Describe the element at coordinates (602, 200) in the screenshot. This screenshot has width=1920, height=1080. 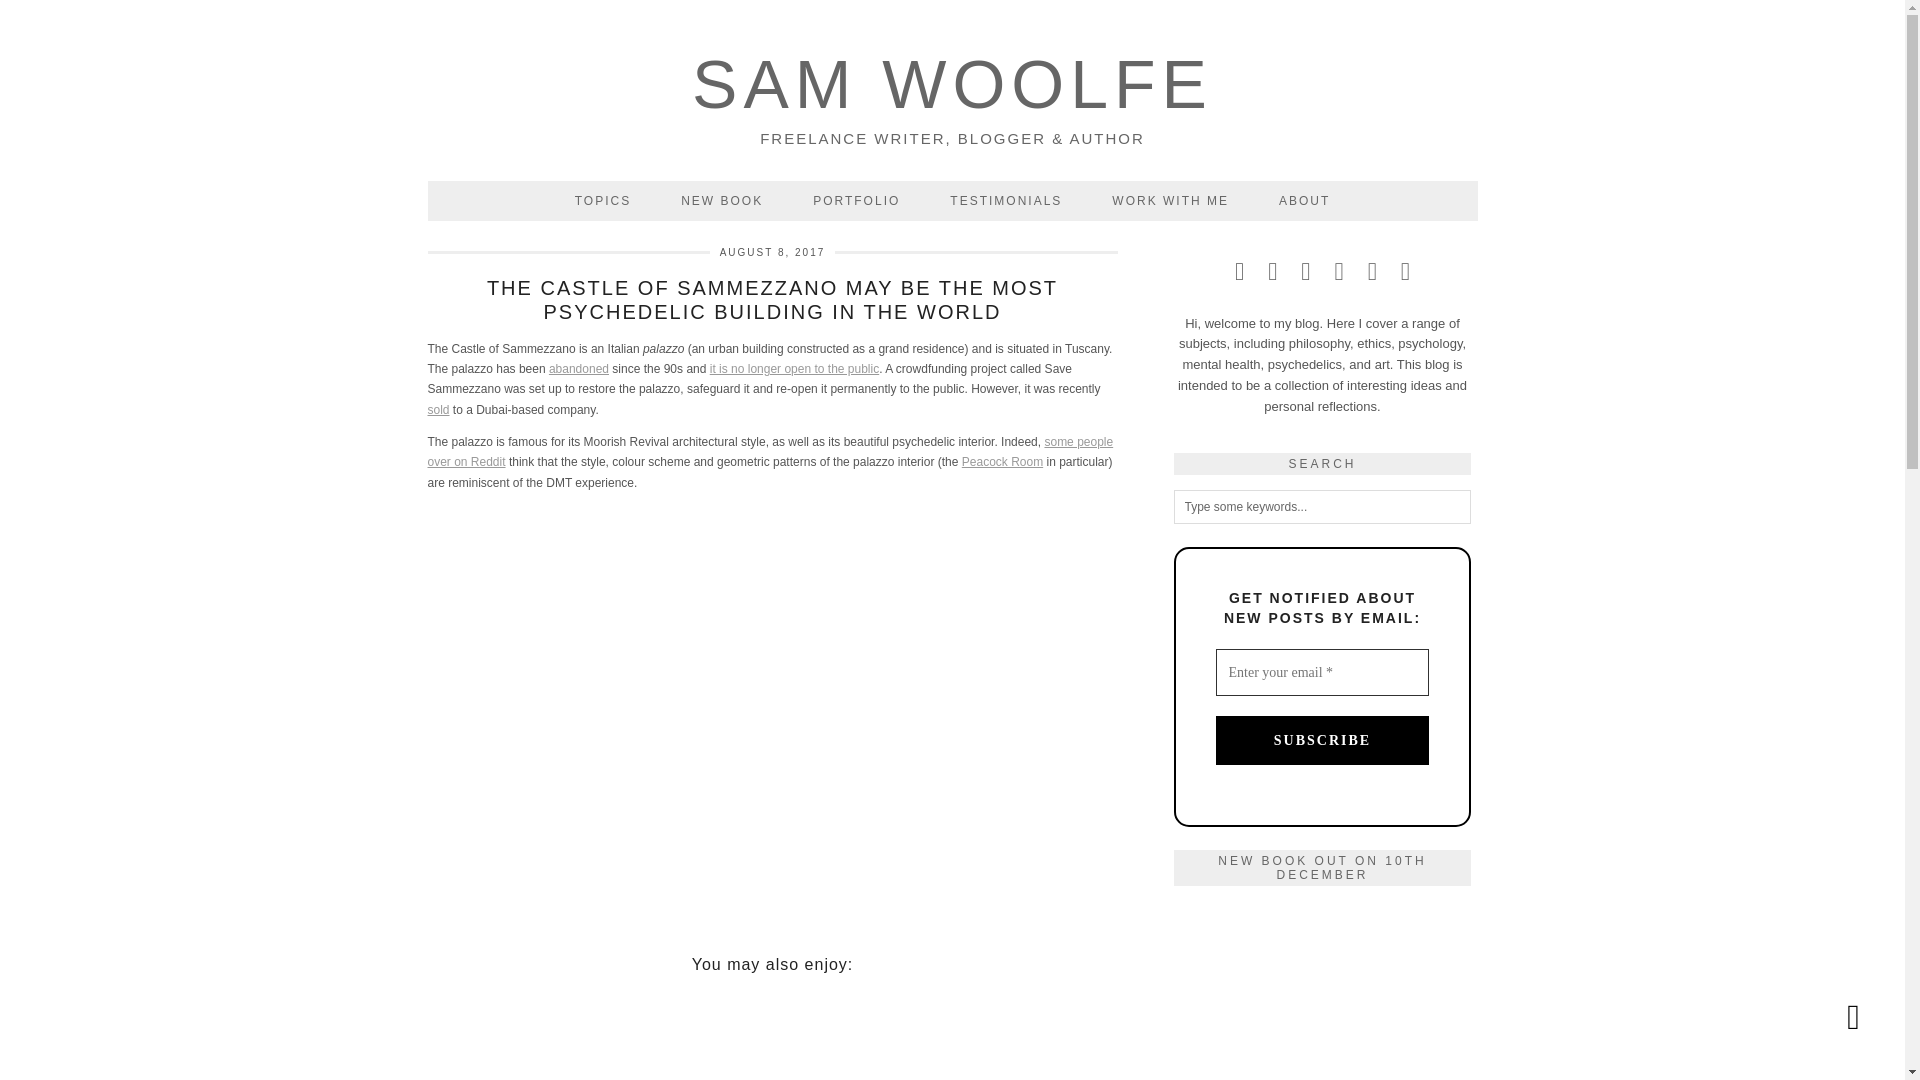
I see `TOPICS` at that location.